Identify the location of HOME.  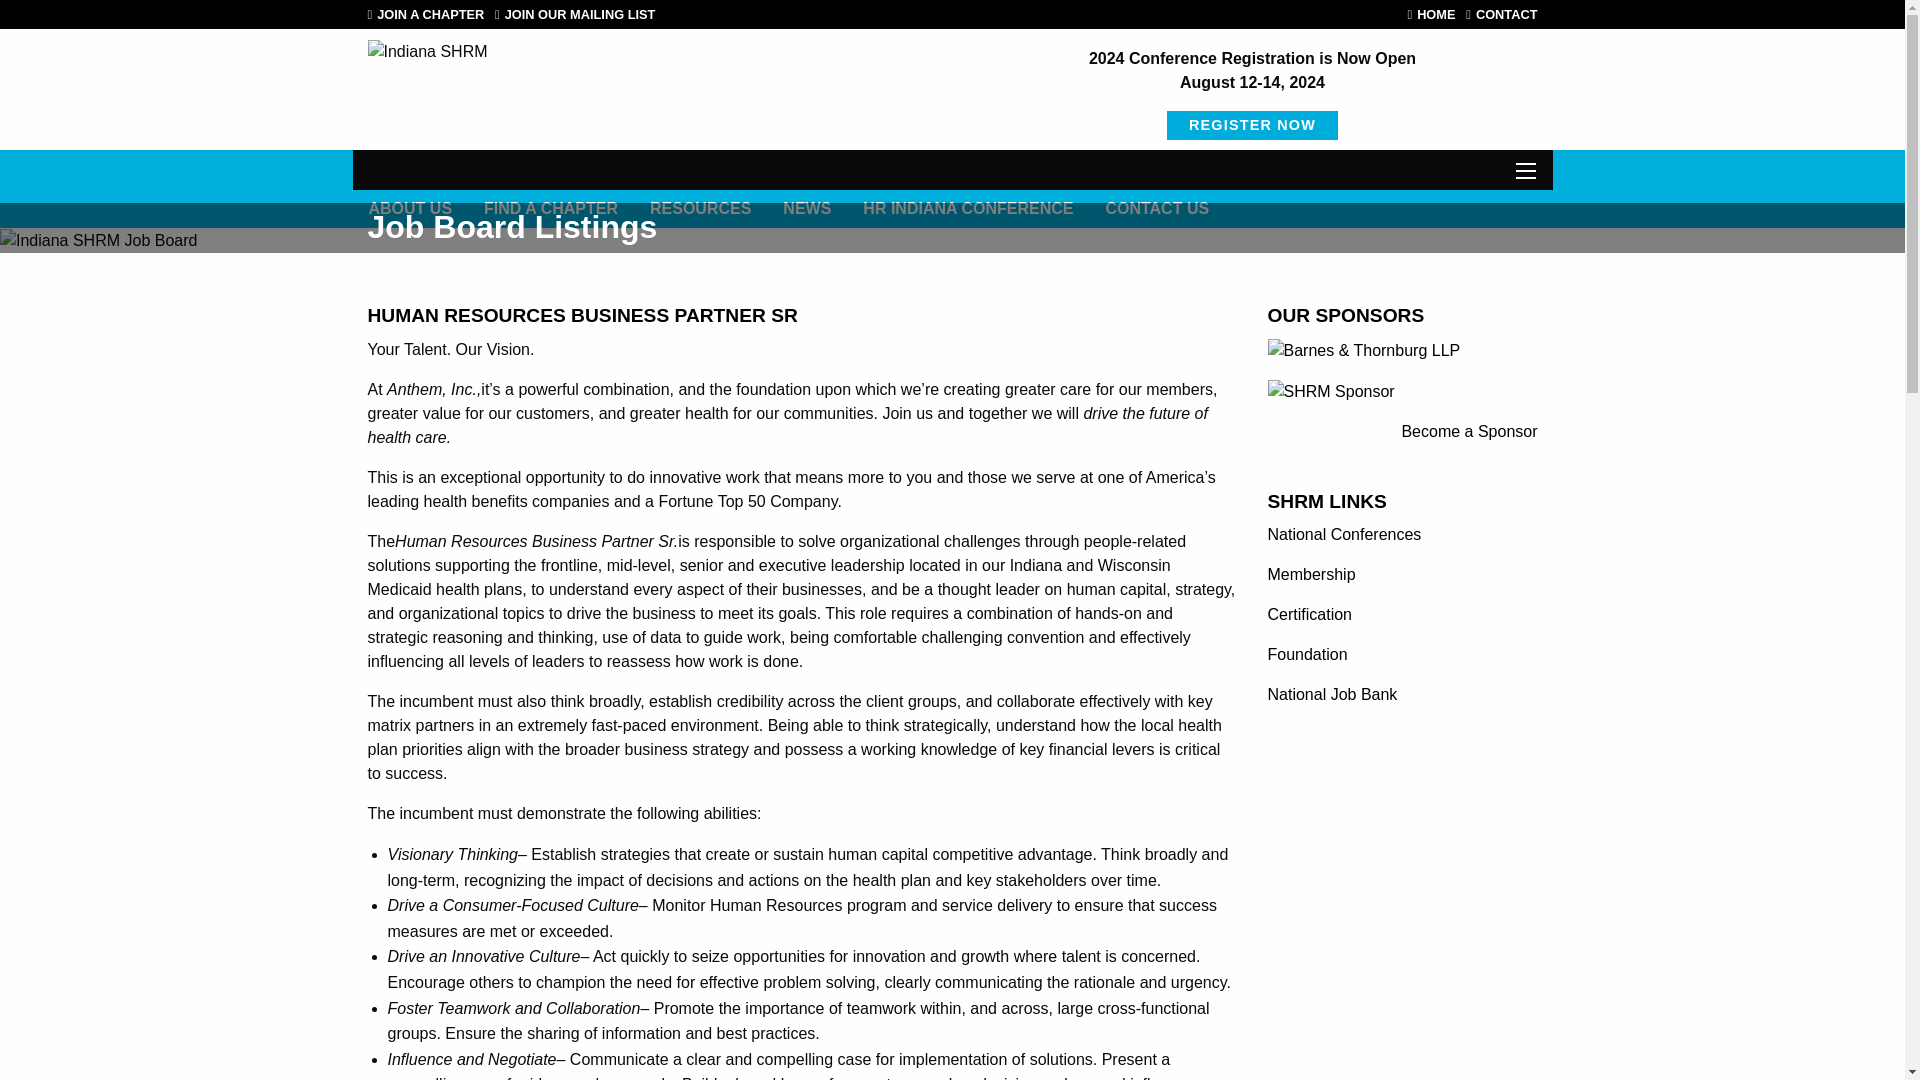
(1436, 14).